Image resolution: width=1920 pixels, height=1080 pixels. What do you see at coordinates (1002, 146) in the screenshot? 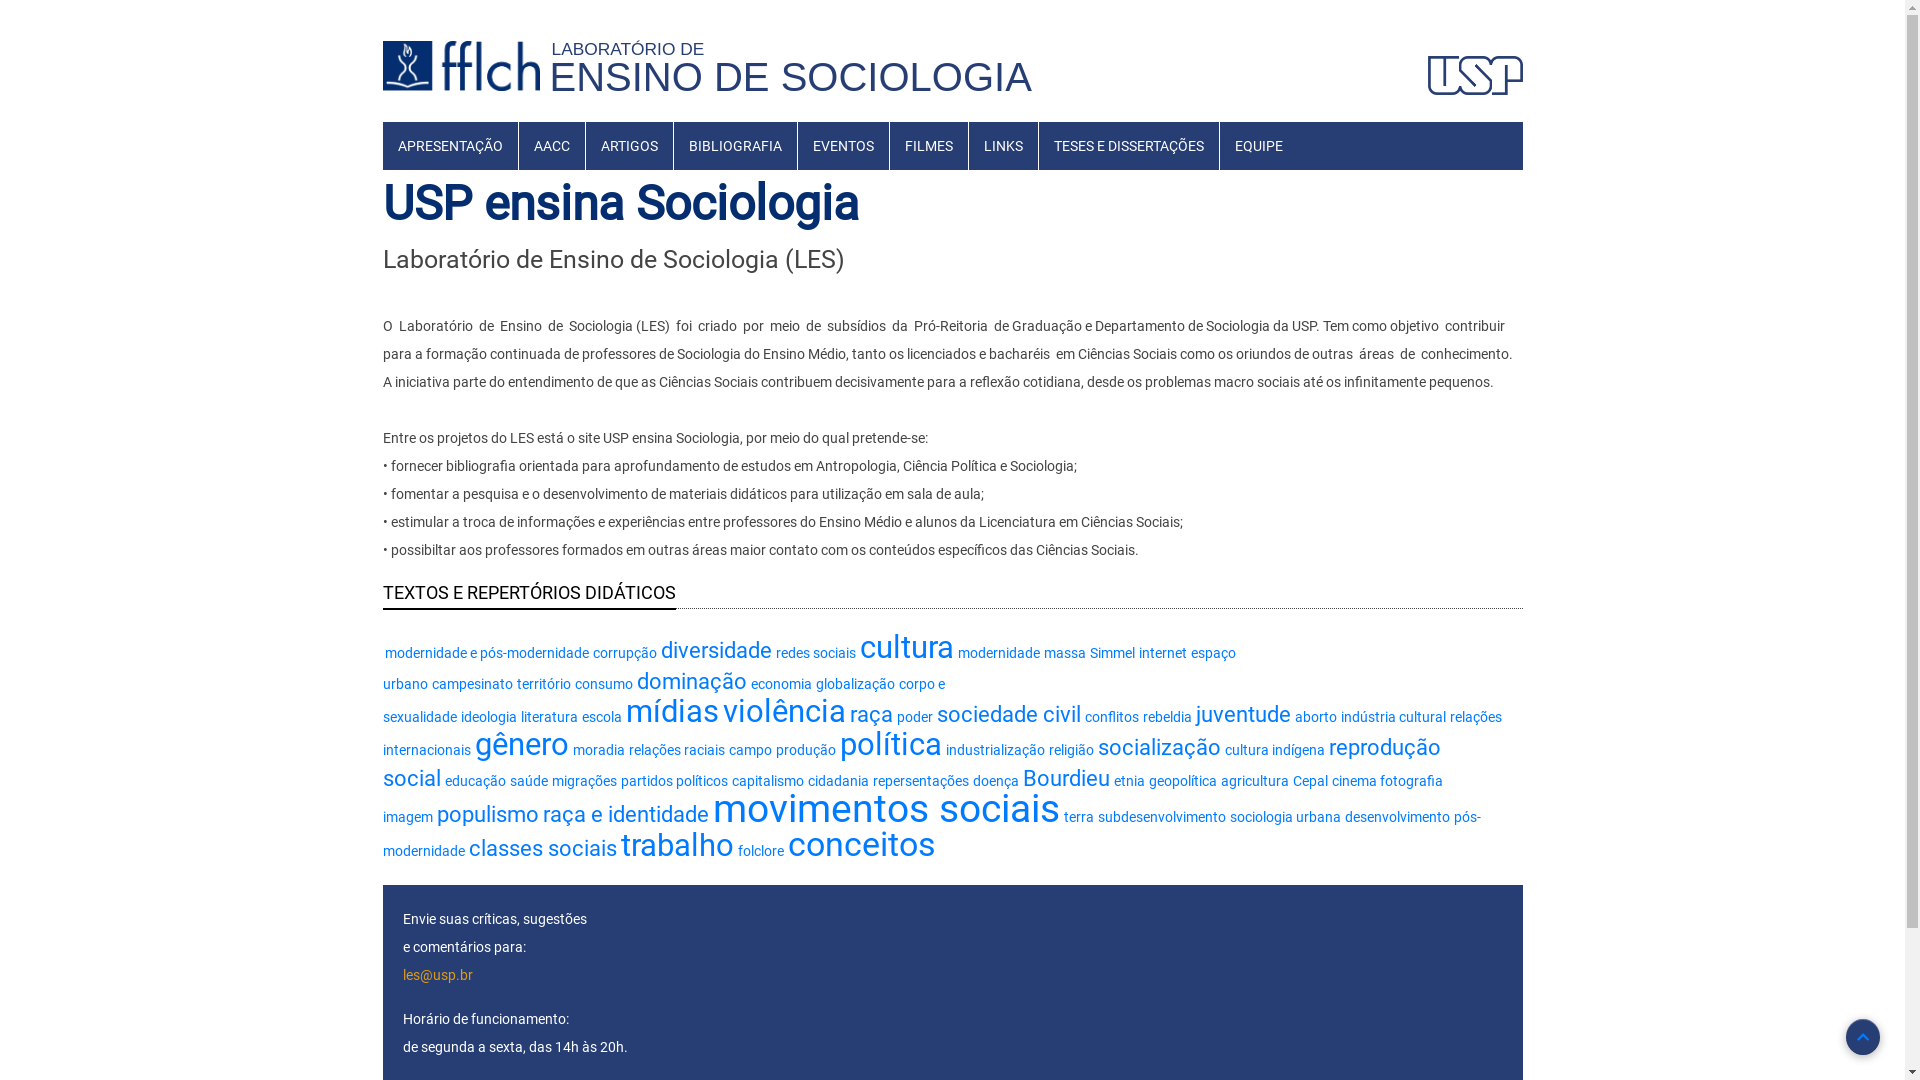
I see `LINKS` at bounding box center [1002, 146].